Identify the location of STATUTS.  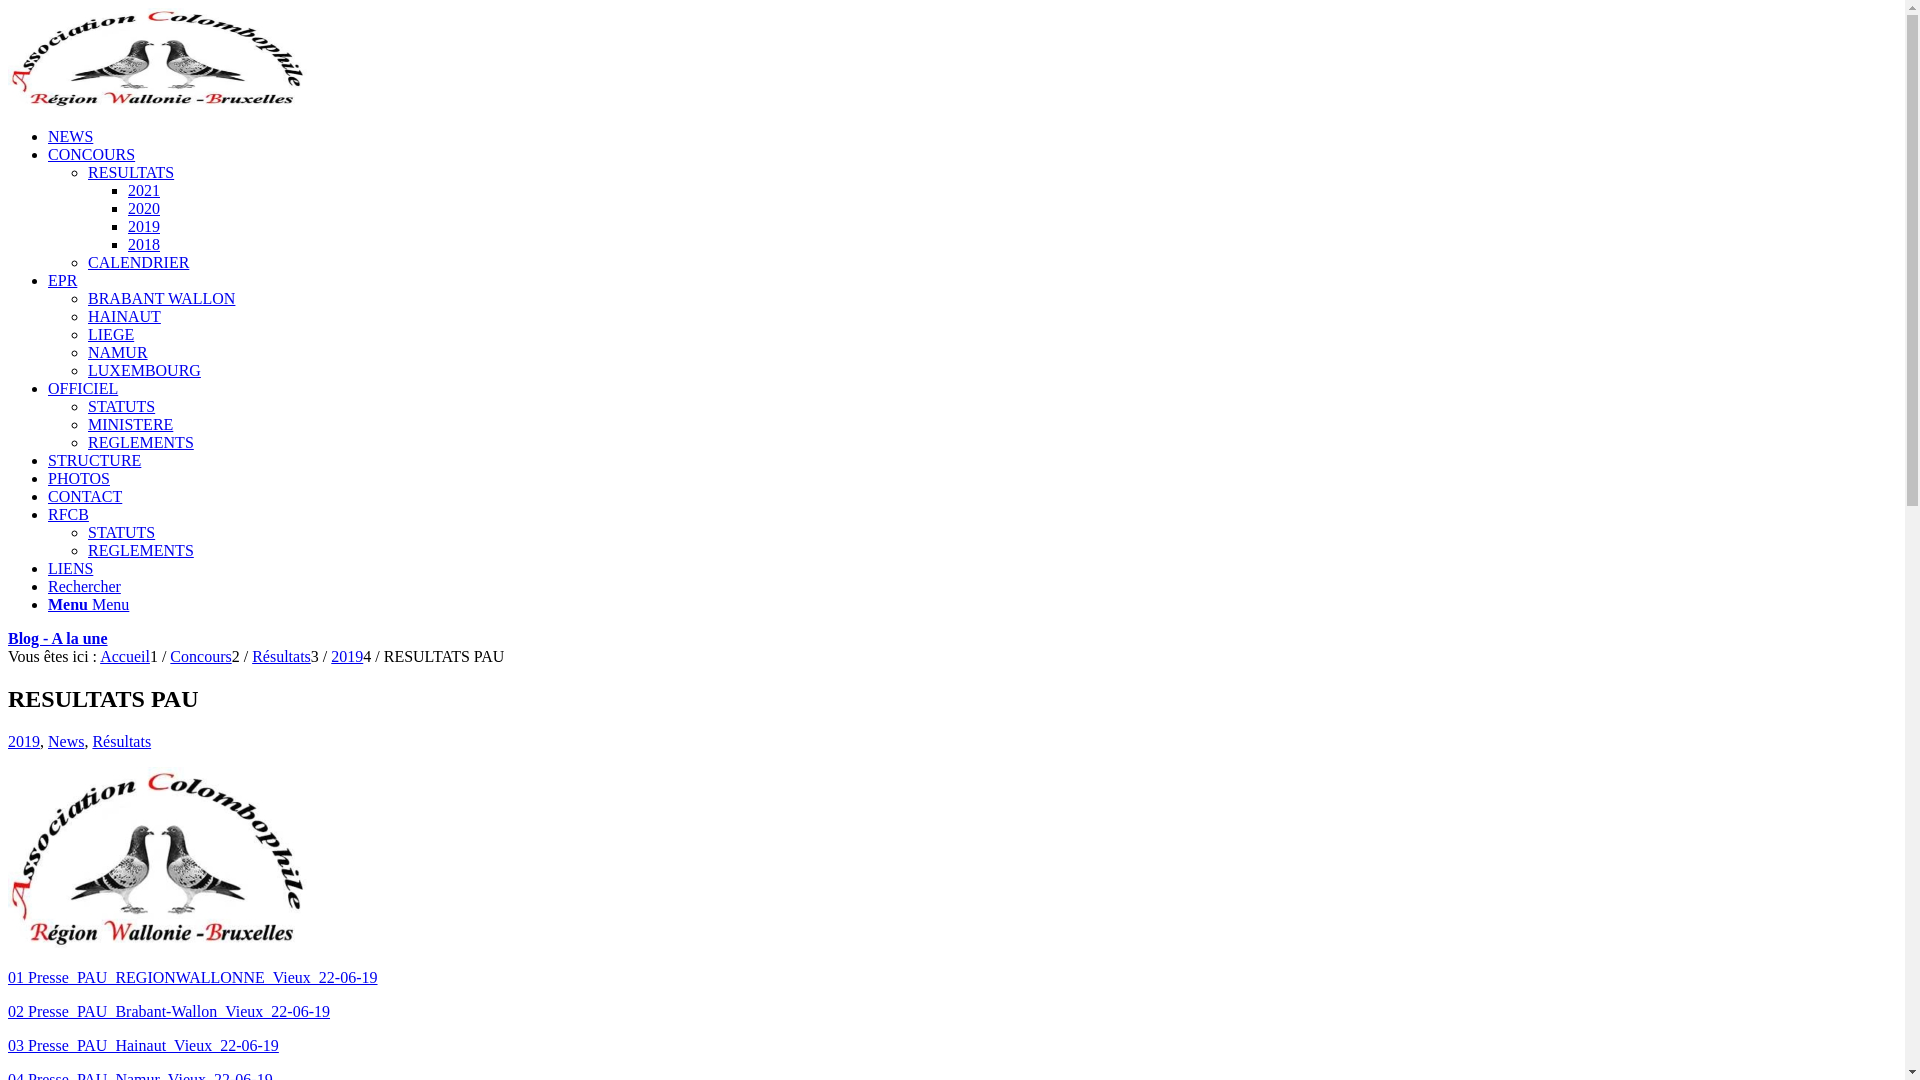
(122, 406).